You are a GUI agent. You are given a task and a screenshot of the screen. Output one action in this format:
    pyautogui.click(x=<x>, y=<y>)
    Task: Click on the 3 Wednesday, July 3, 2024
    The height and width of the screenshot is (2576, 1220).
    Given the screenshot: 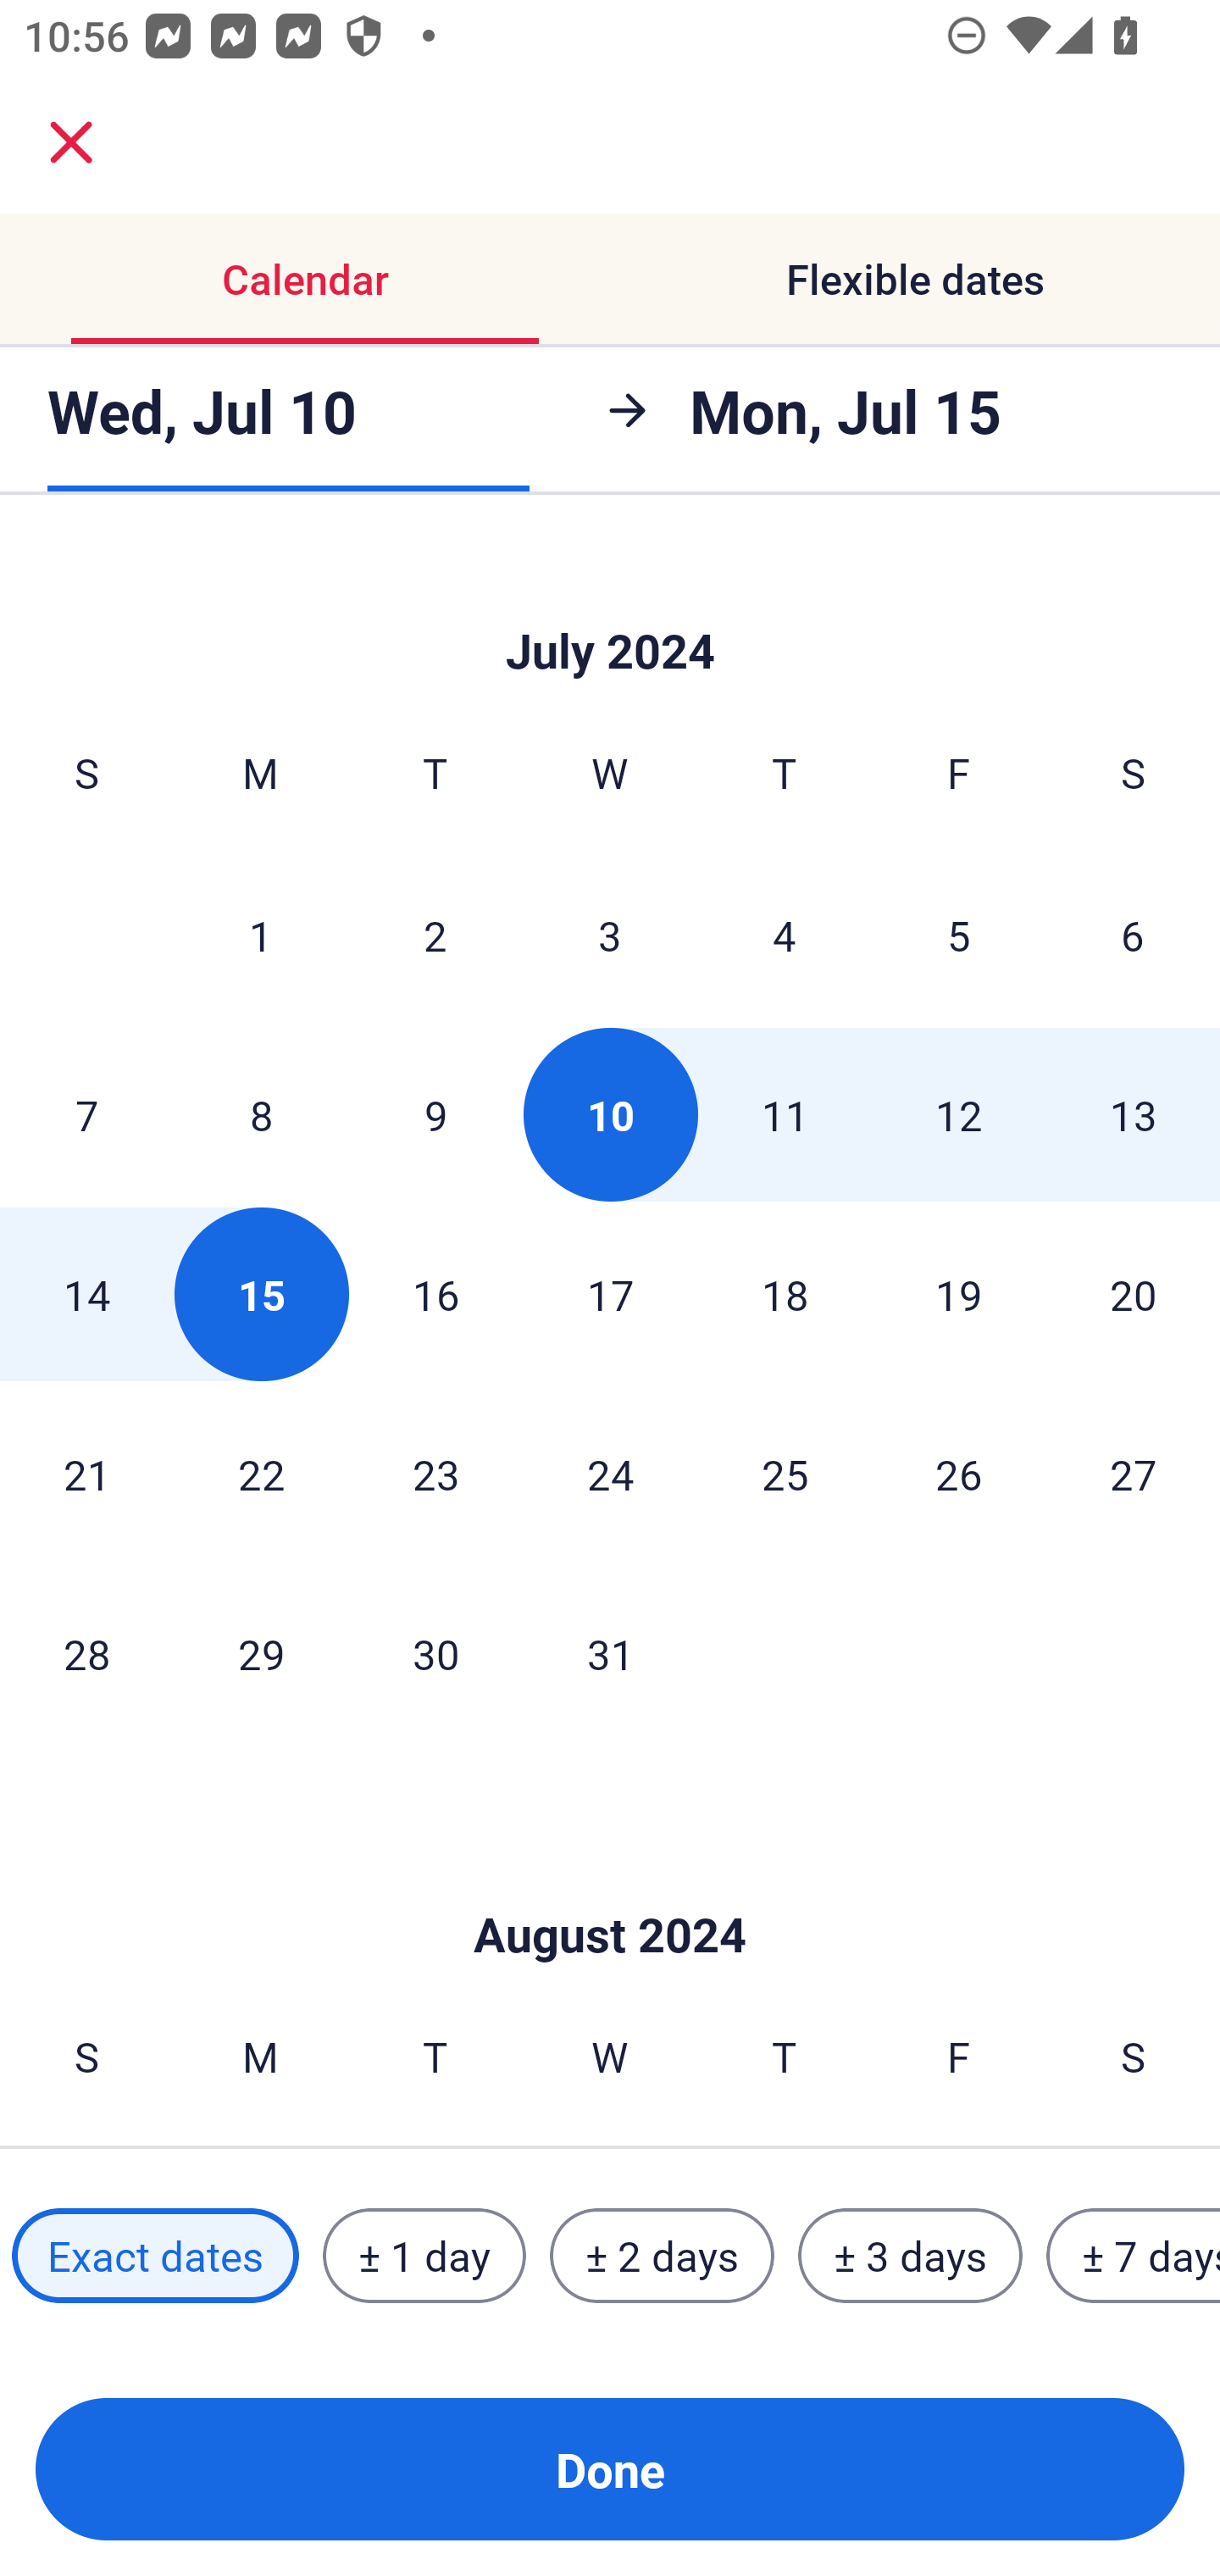 What is the action you would take?
    pyautogui.click(x=610, y=935)
    